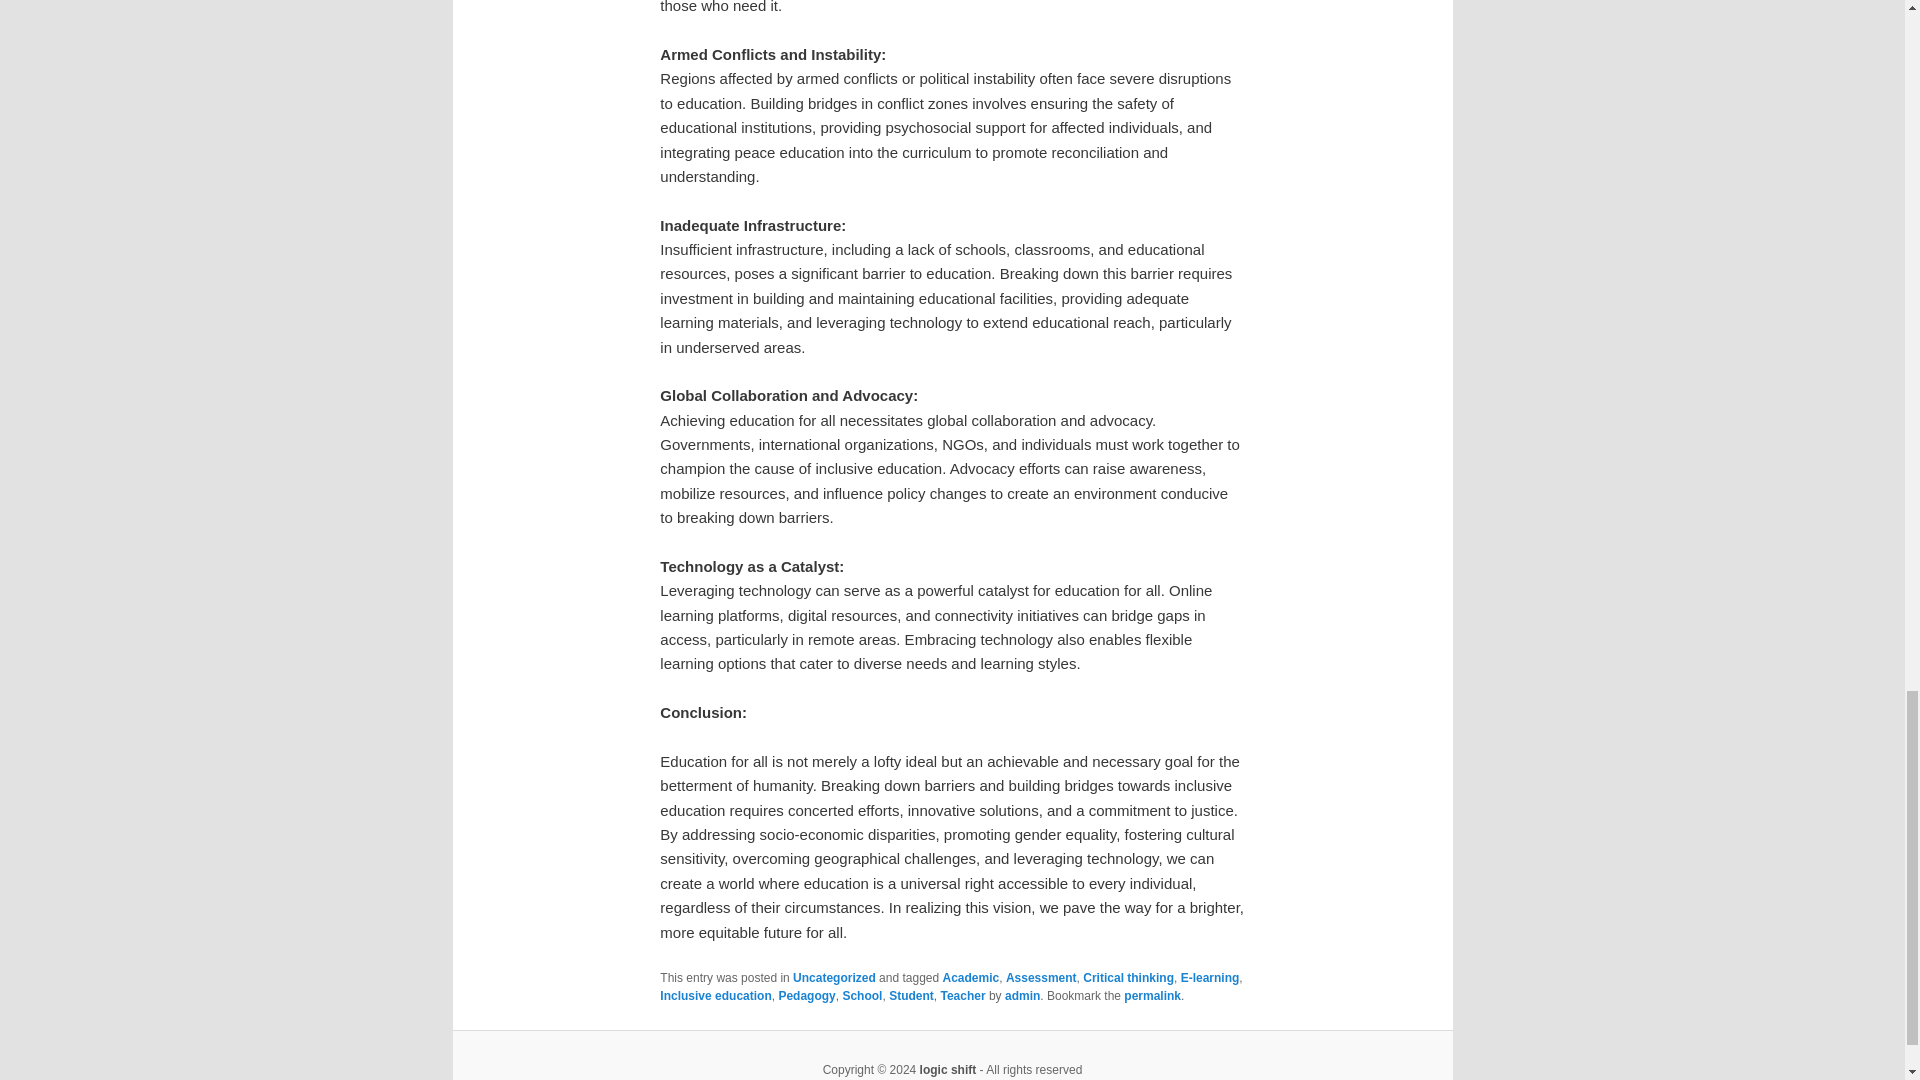  I want to click on Teacher, so click(962, 996).